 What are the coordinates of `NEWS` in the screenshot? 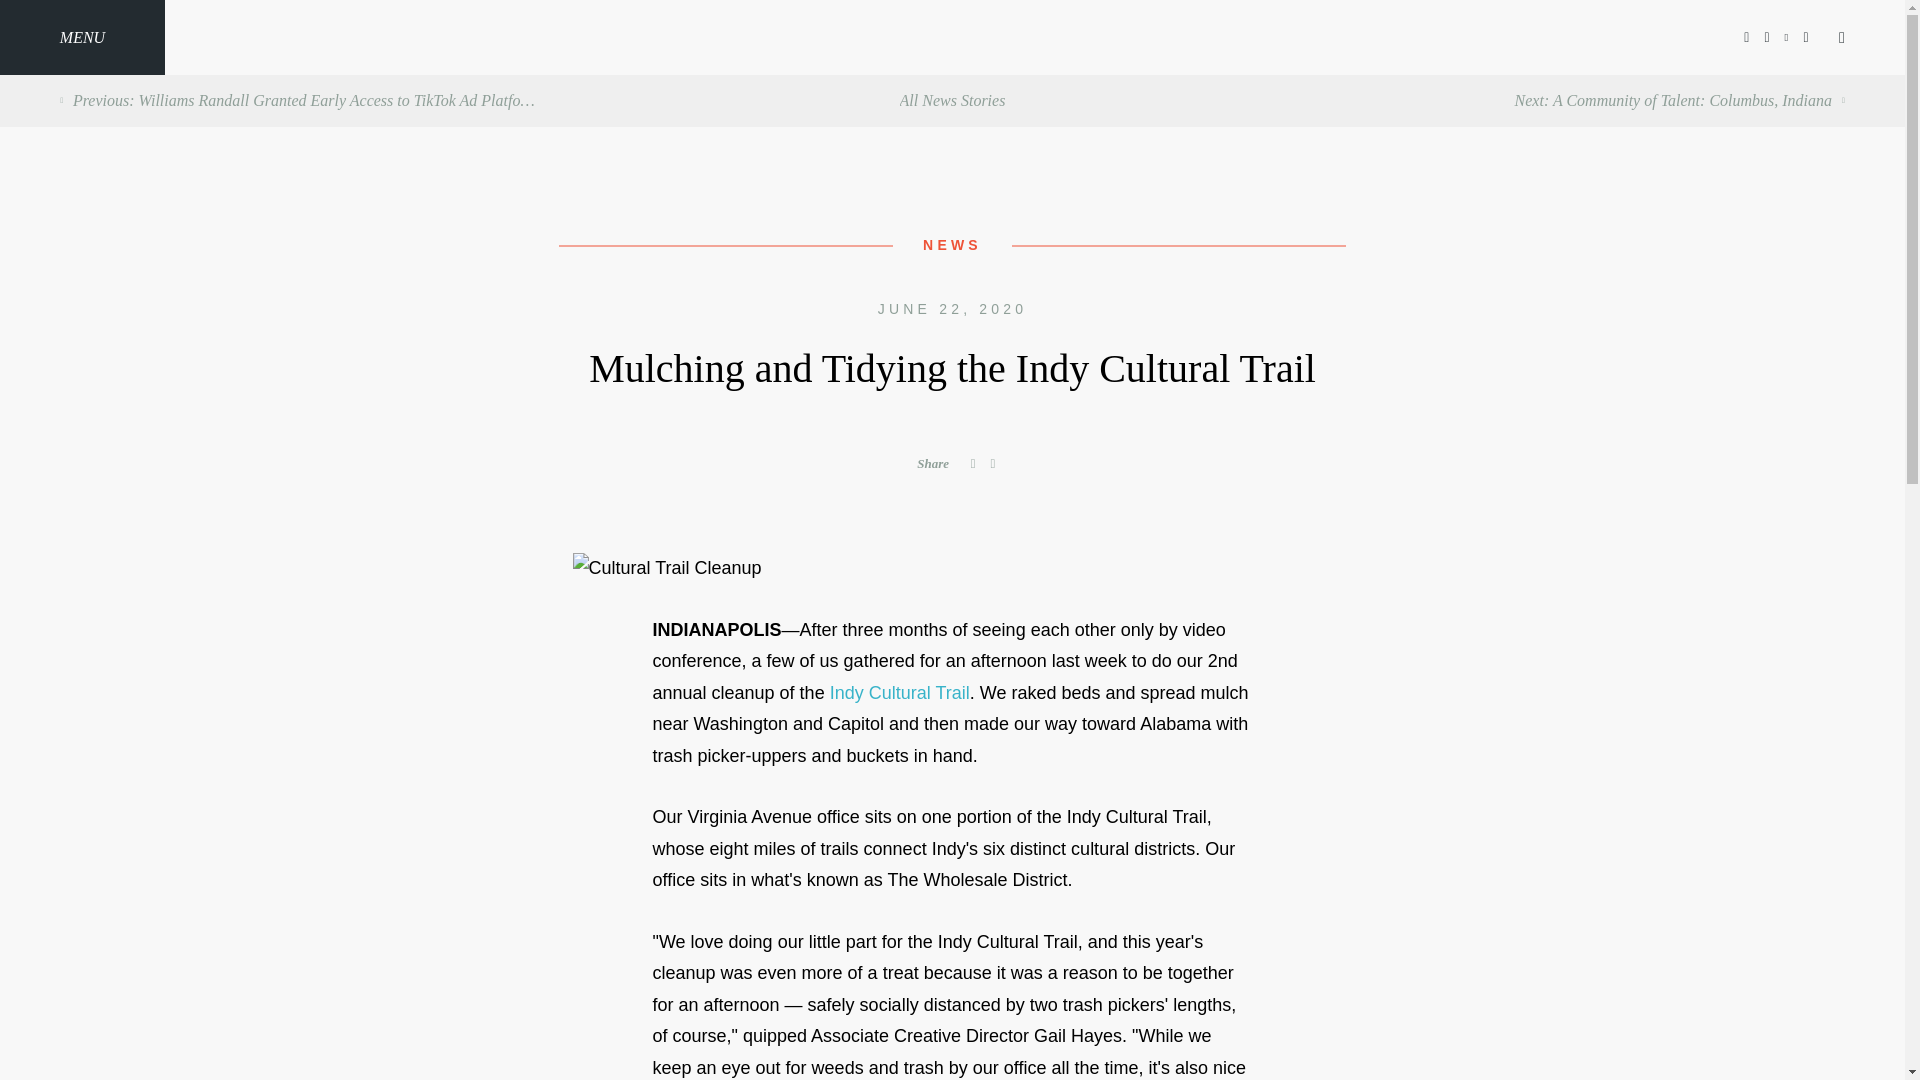 It's located at (952, 244).